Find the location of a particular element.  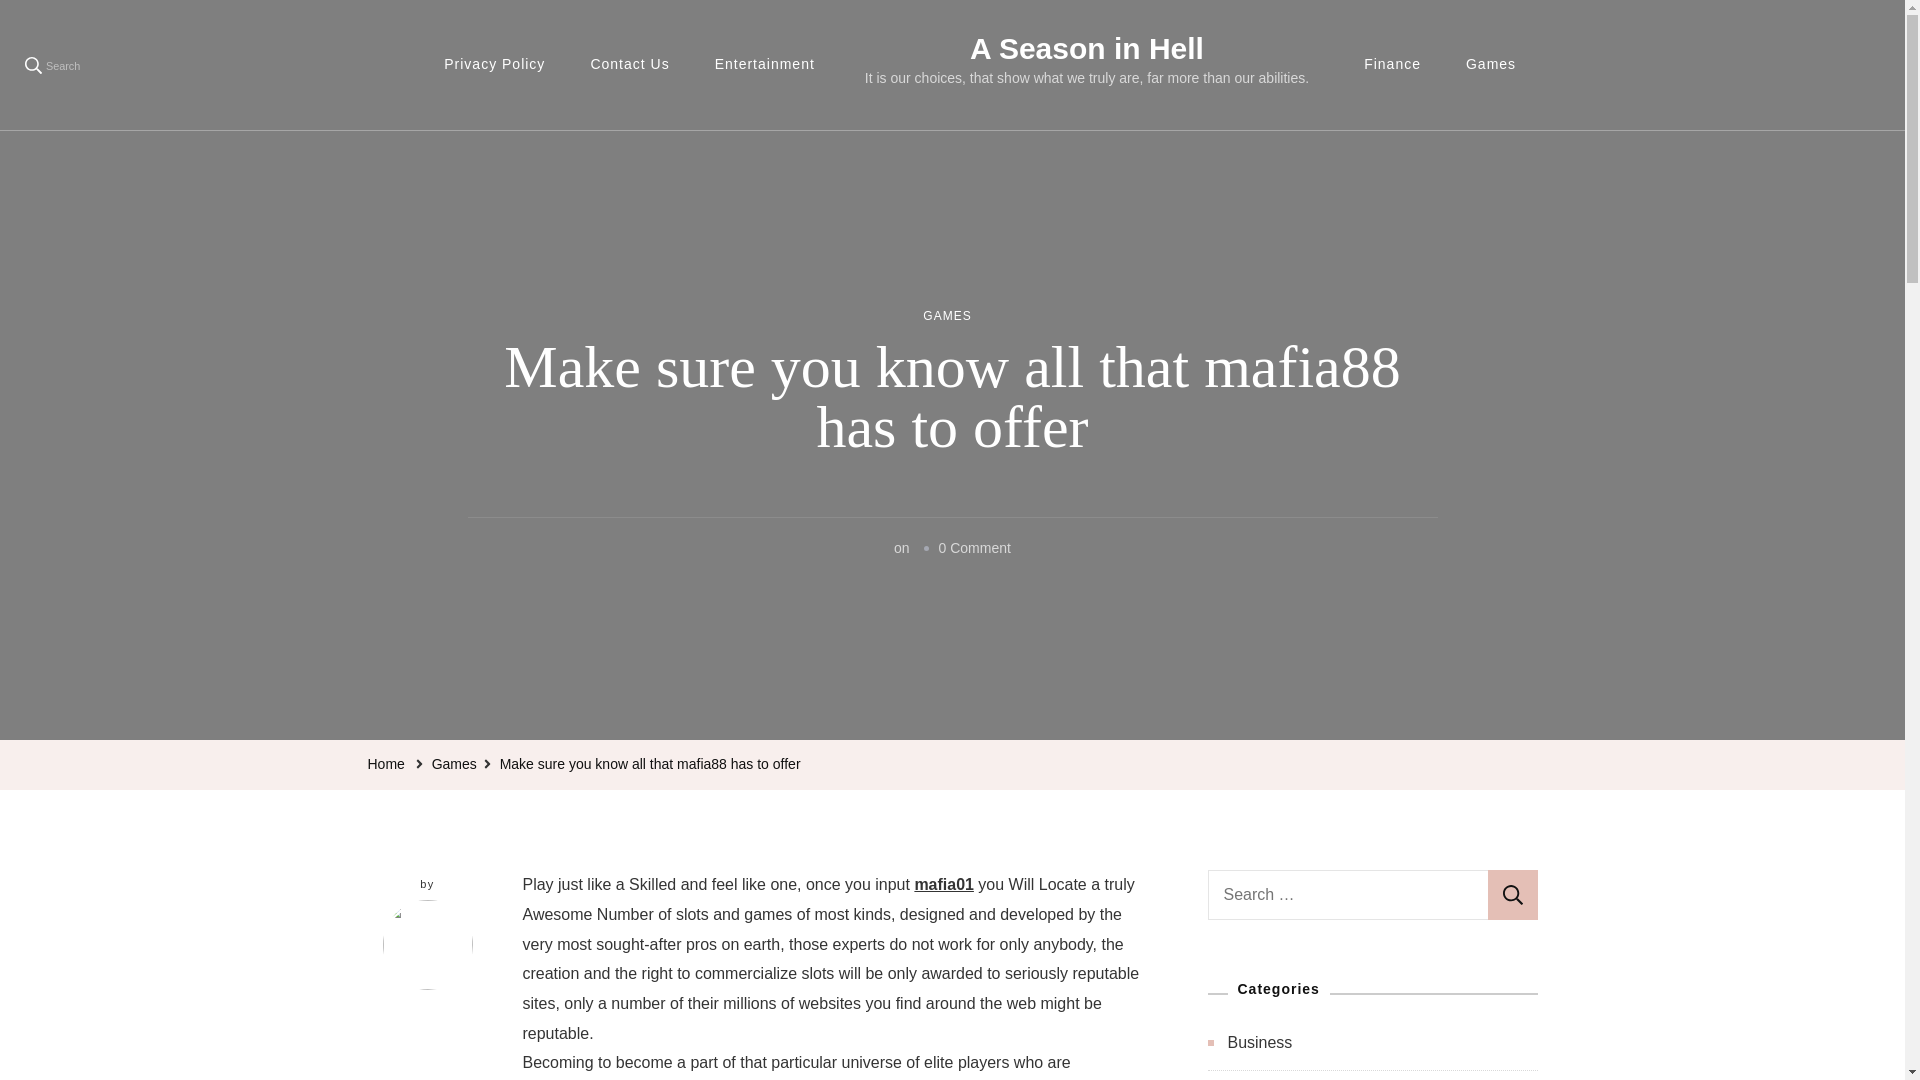

A Season in Hell is located at coordinates (1086, 48).